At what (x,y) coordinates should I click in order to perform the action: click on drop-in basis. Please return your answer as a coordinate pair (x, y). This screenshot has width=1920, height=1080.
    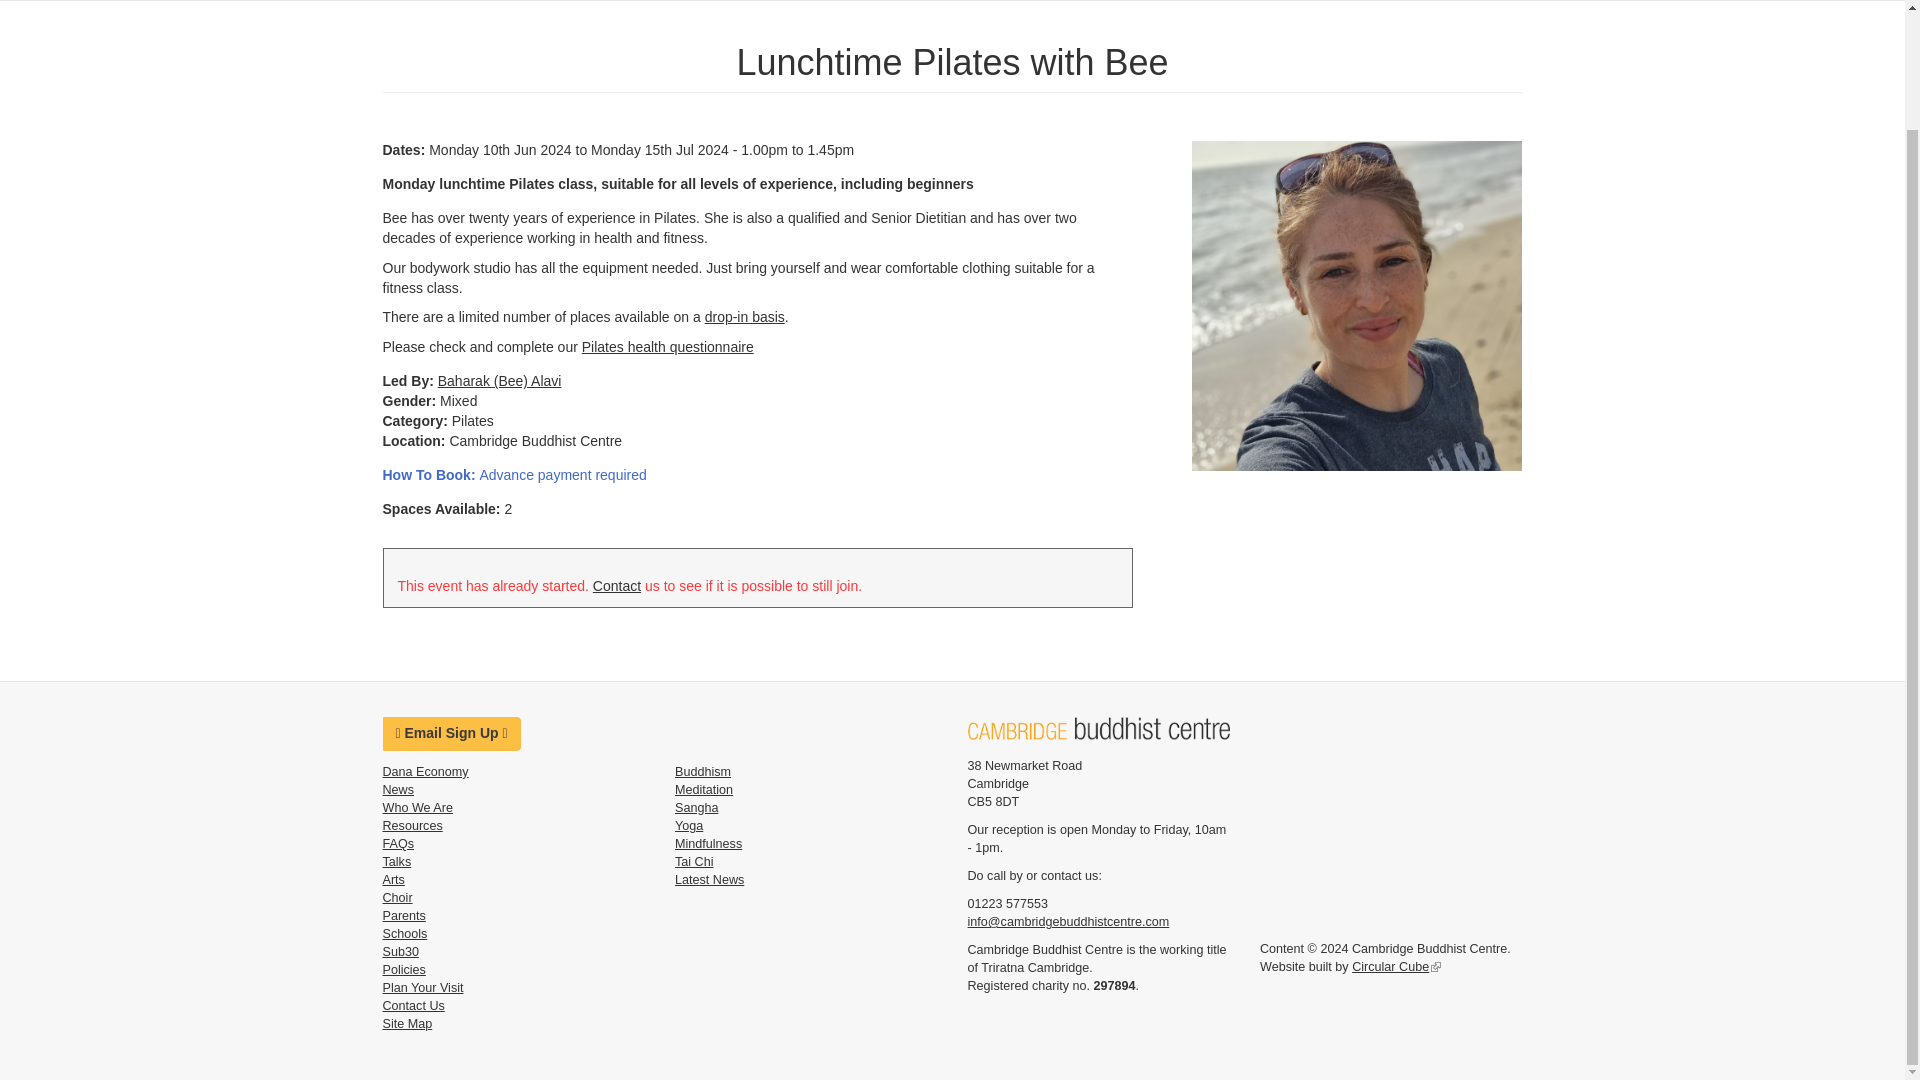
    Looking at the image, I should click on (744, 316).